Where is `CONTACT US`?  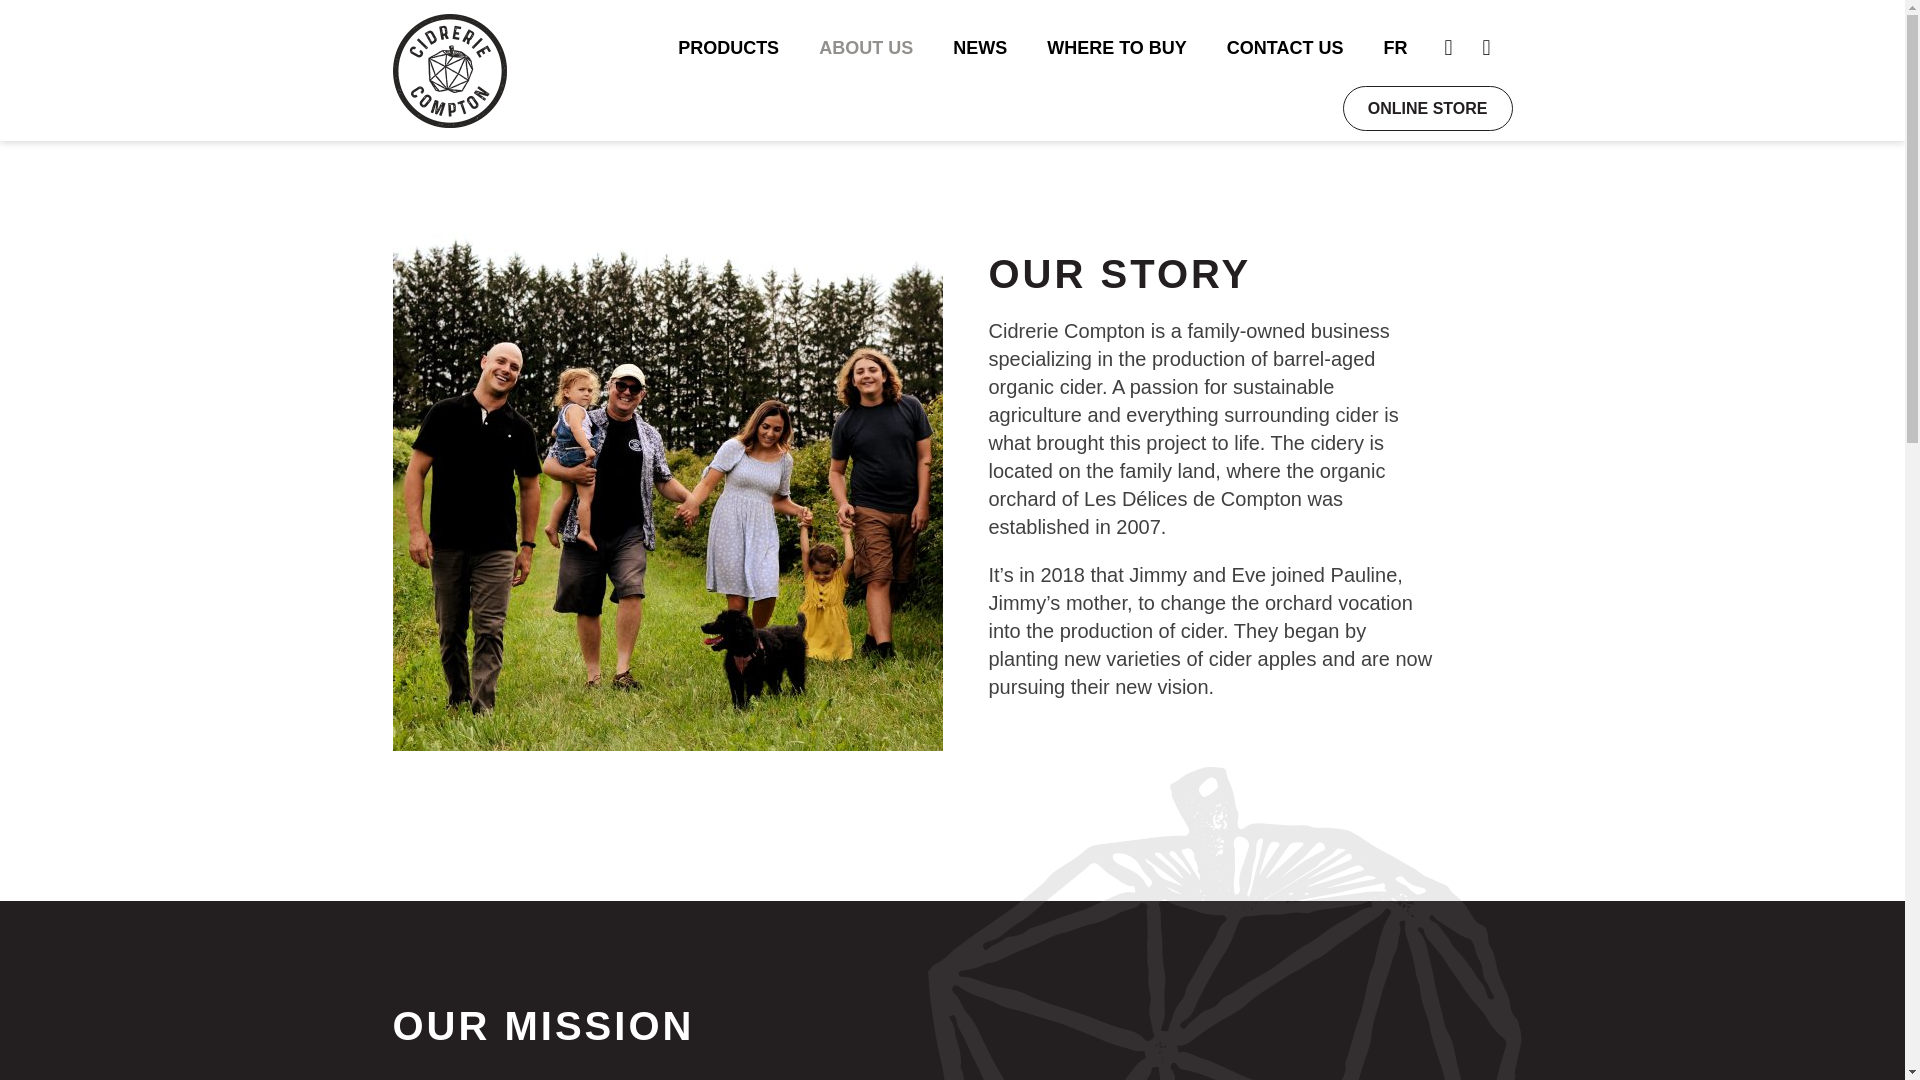
CONTACT US is located at coordinates (1285, 48).